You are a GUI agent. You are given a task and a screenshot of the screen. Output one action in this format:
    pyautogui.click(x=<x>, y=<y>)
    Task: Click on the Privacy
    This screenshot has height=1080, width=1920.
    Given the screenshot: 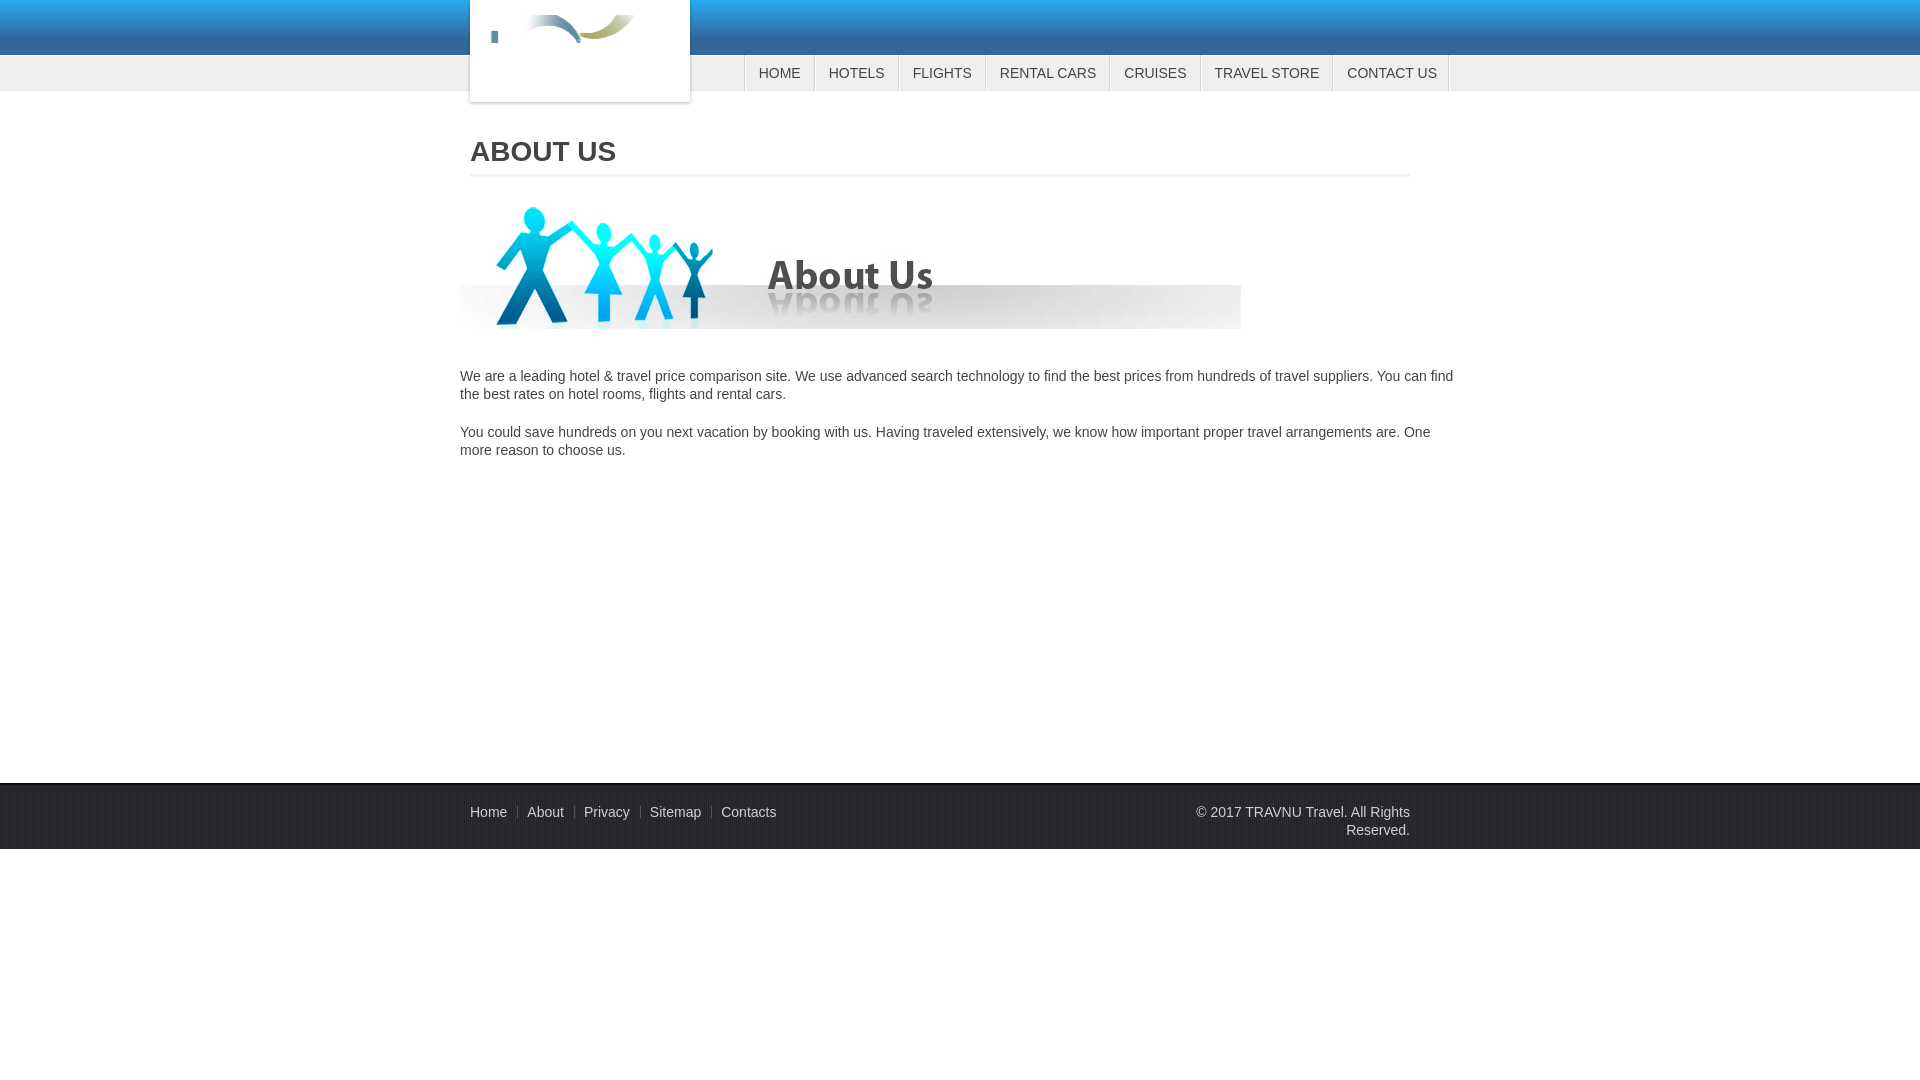 What is the action you would take?
    pyautogui.click(x=606, y=811)
    